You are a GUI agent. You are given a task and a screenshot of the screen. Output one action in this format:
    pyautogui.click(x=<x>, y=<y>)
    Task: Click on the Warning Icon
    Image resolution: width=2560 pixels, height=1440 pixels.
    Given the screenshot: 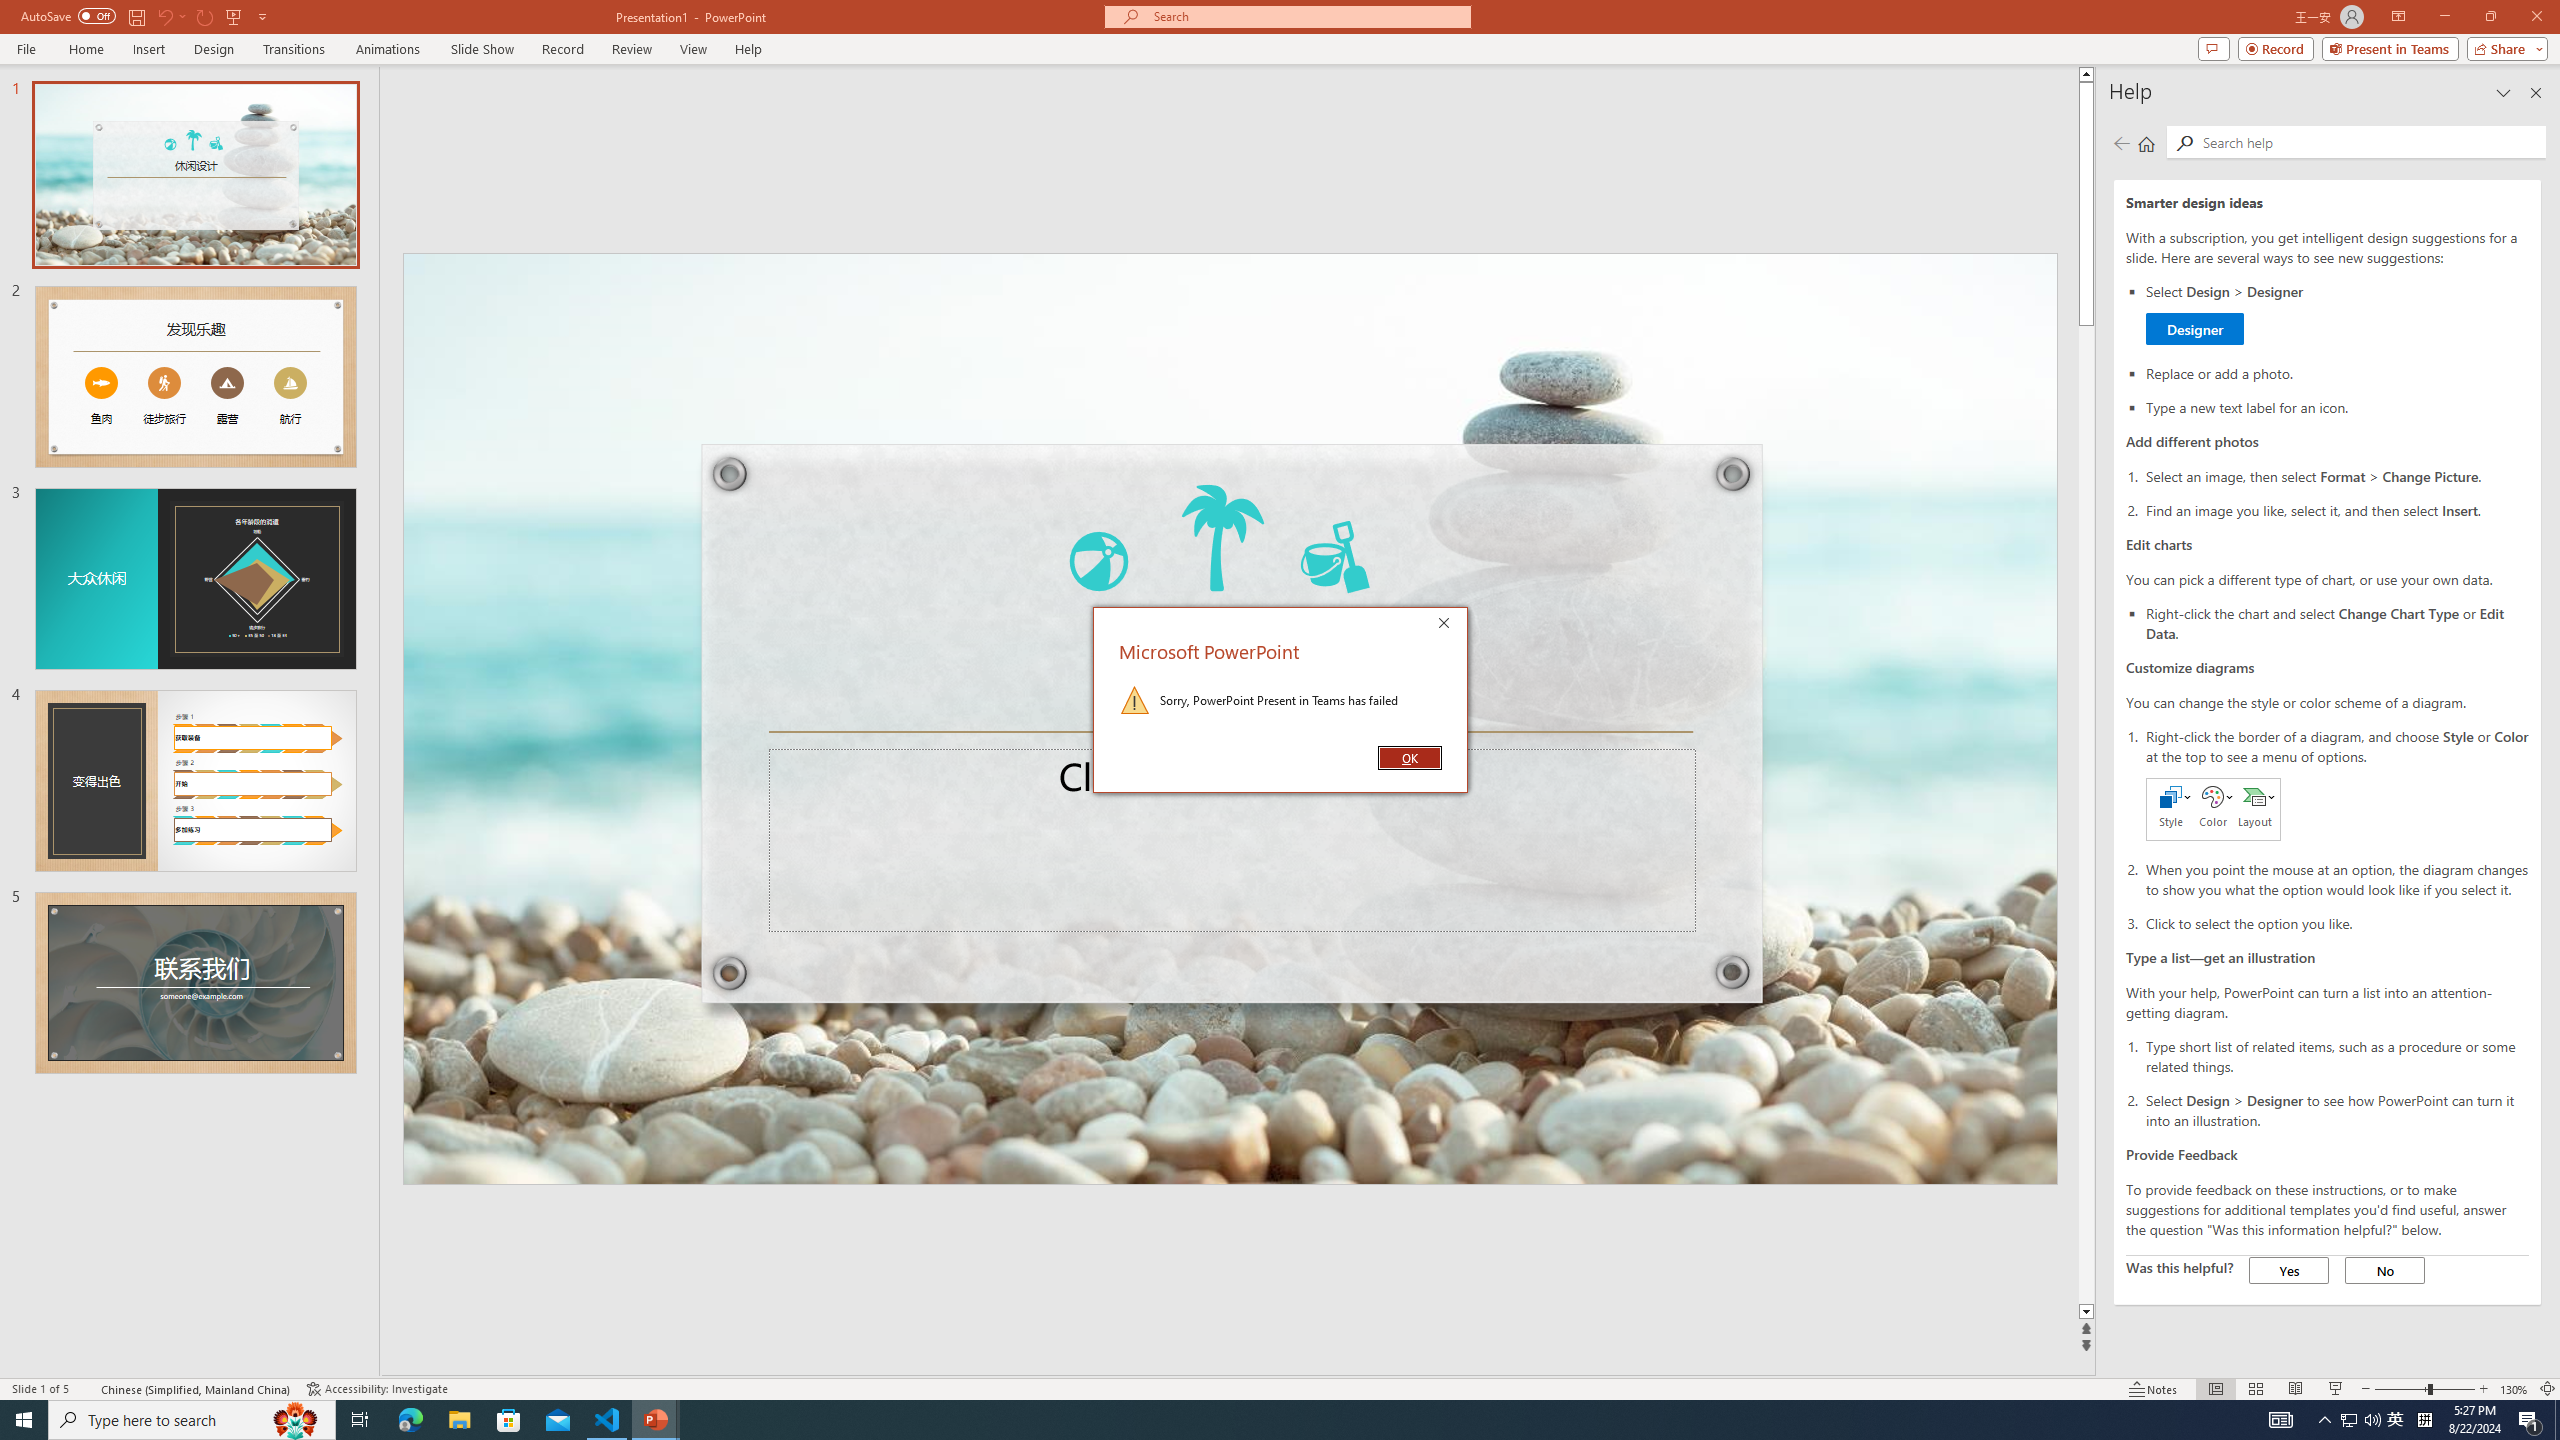 What is the action you would take?
    pyautogui.click(x=1135, y=700)
    